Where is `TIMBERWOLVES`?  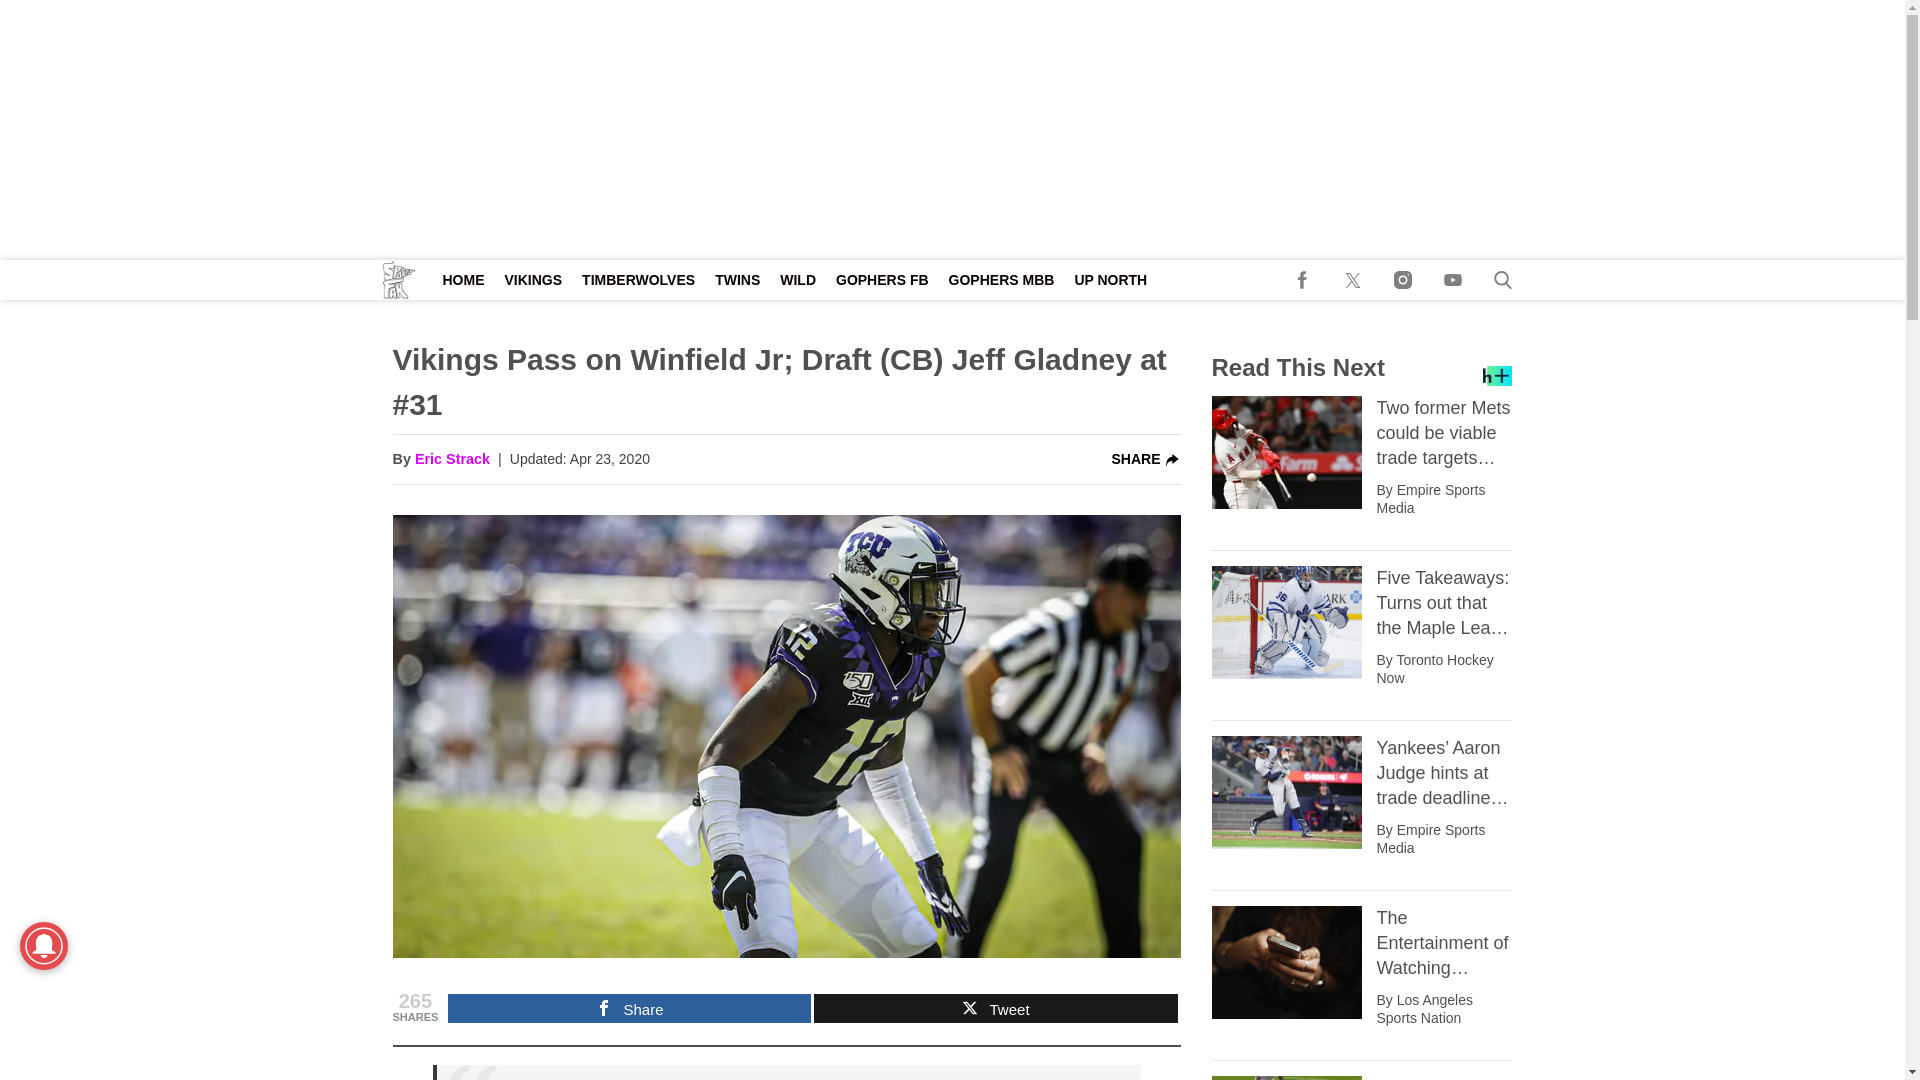
TIMBERWOLVES is located at coordinates (638, 280).